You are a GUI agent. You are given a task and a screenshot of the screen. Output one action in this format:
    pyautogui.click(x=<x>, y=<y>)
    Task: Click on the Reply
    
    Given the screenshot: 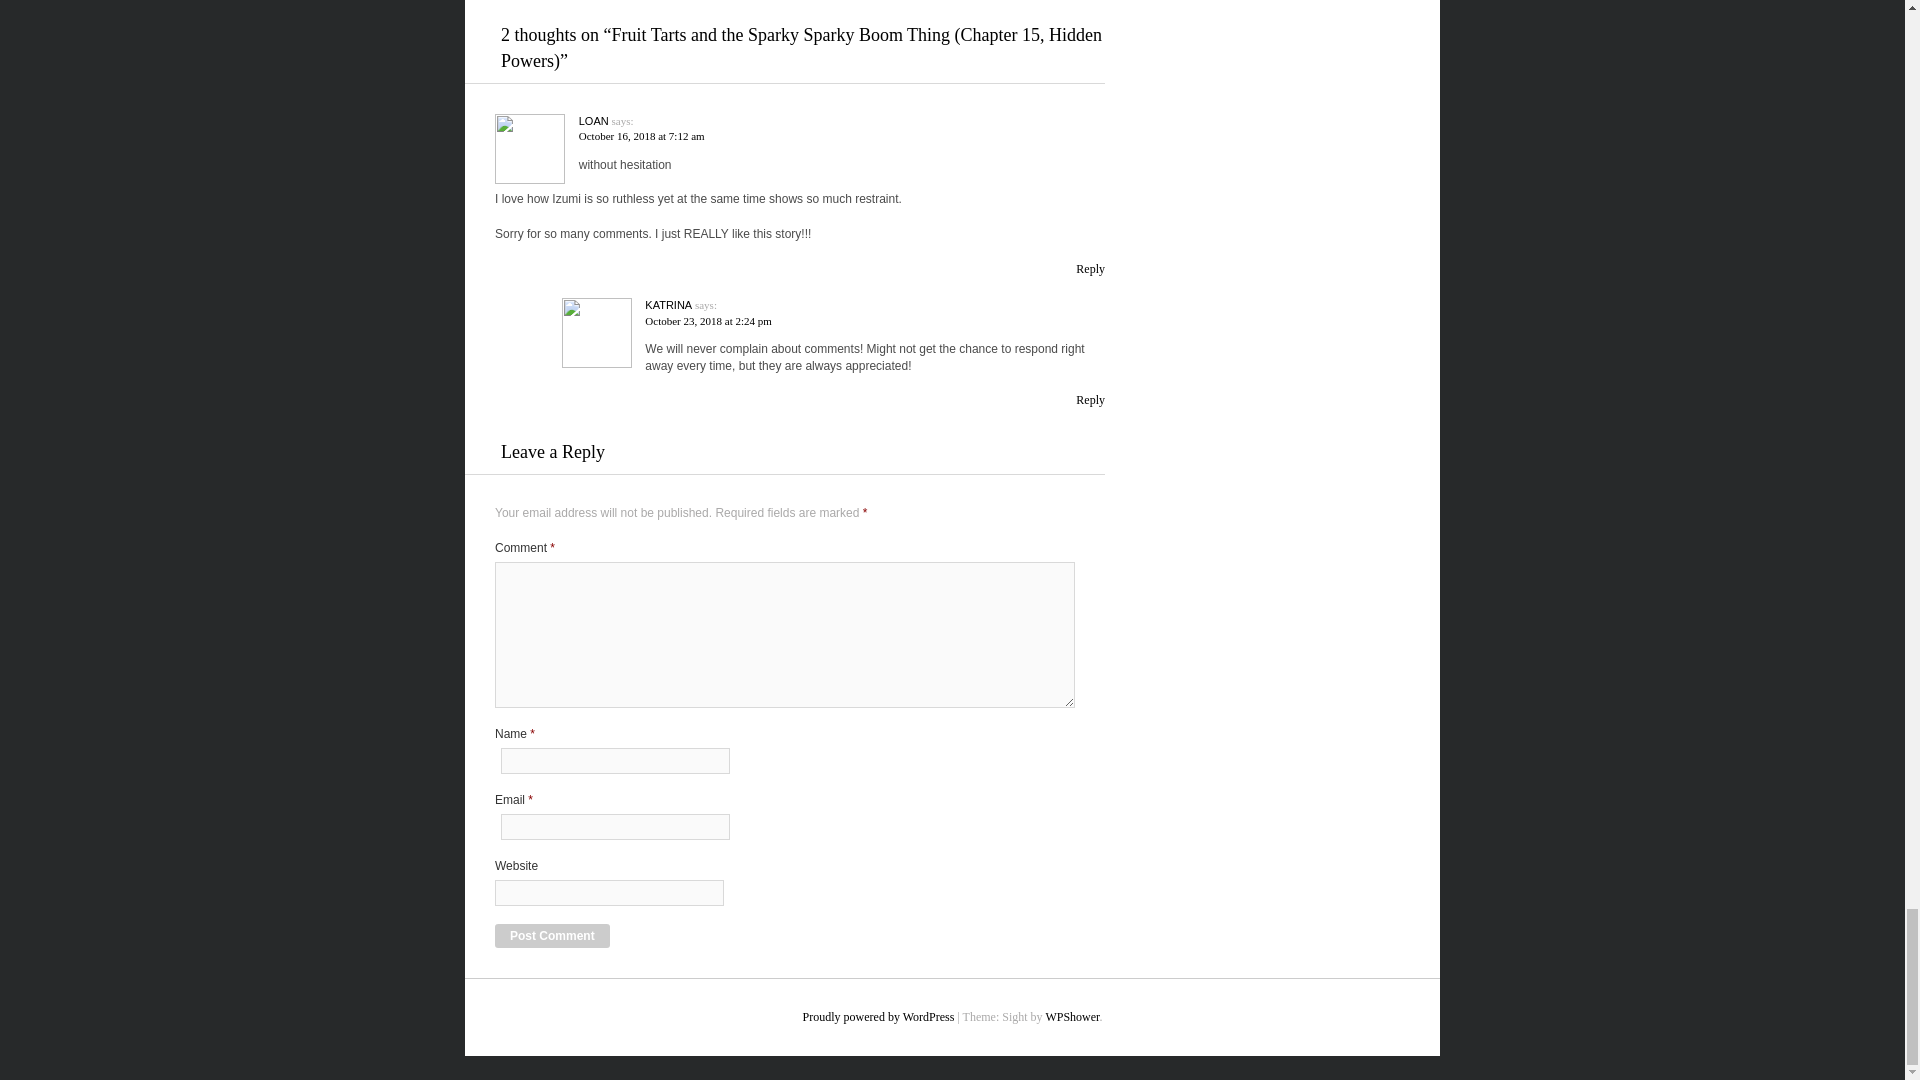 What is the action you would take?
    pyautogui.click(x=1090, y=269)
    